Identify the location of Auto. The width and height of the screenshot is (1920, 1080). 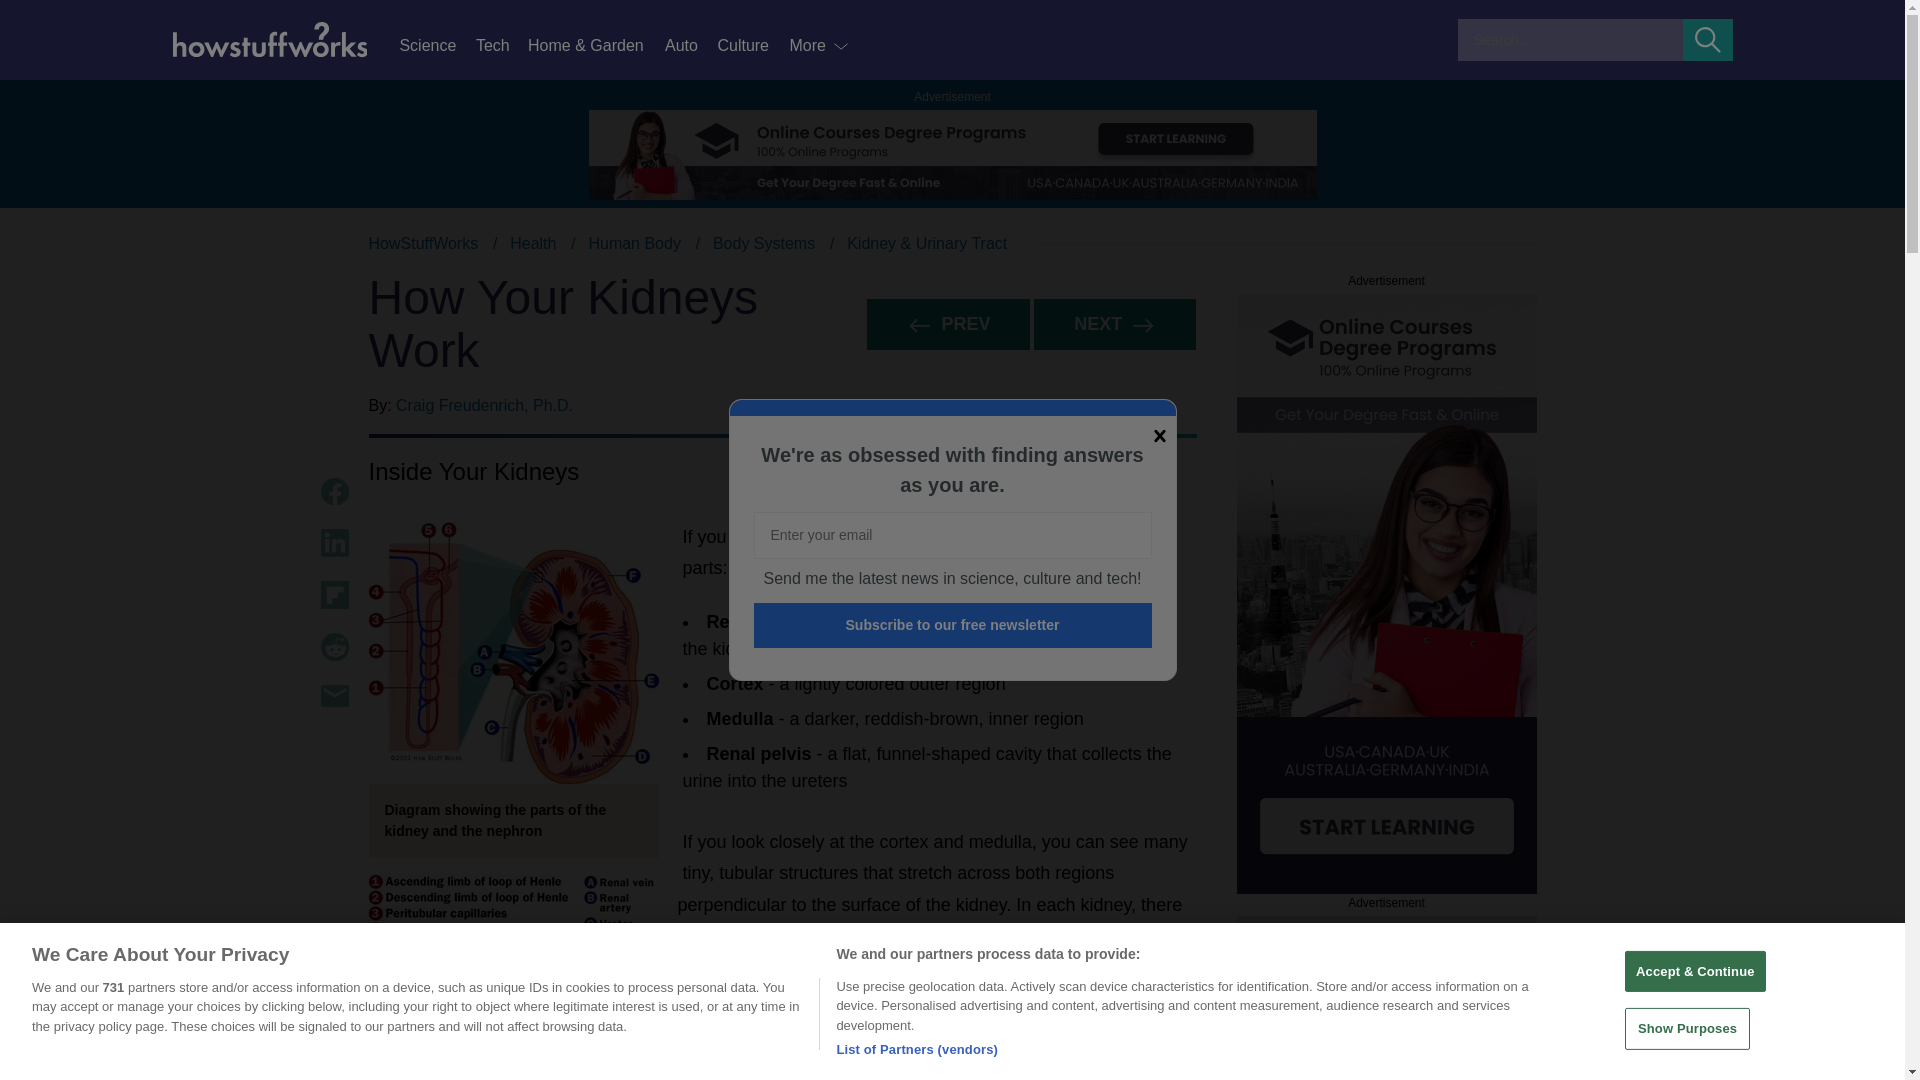
(690, 46).